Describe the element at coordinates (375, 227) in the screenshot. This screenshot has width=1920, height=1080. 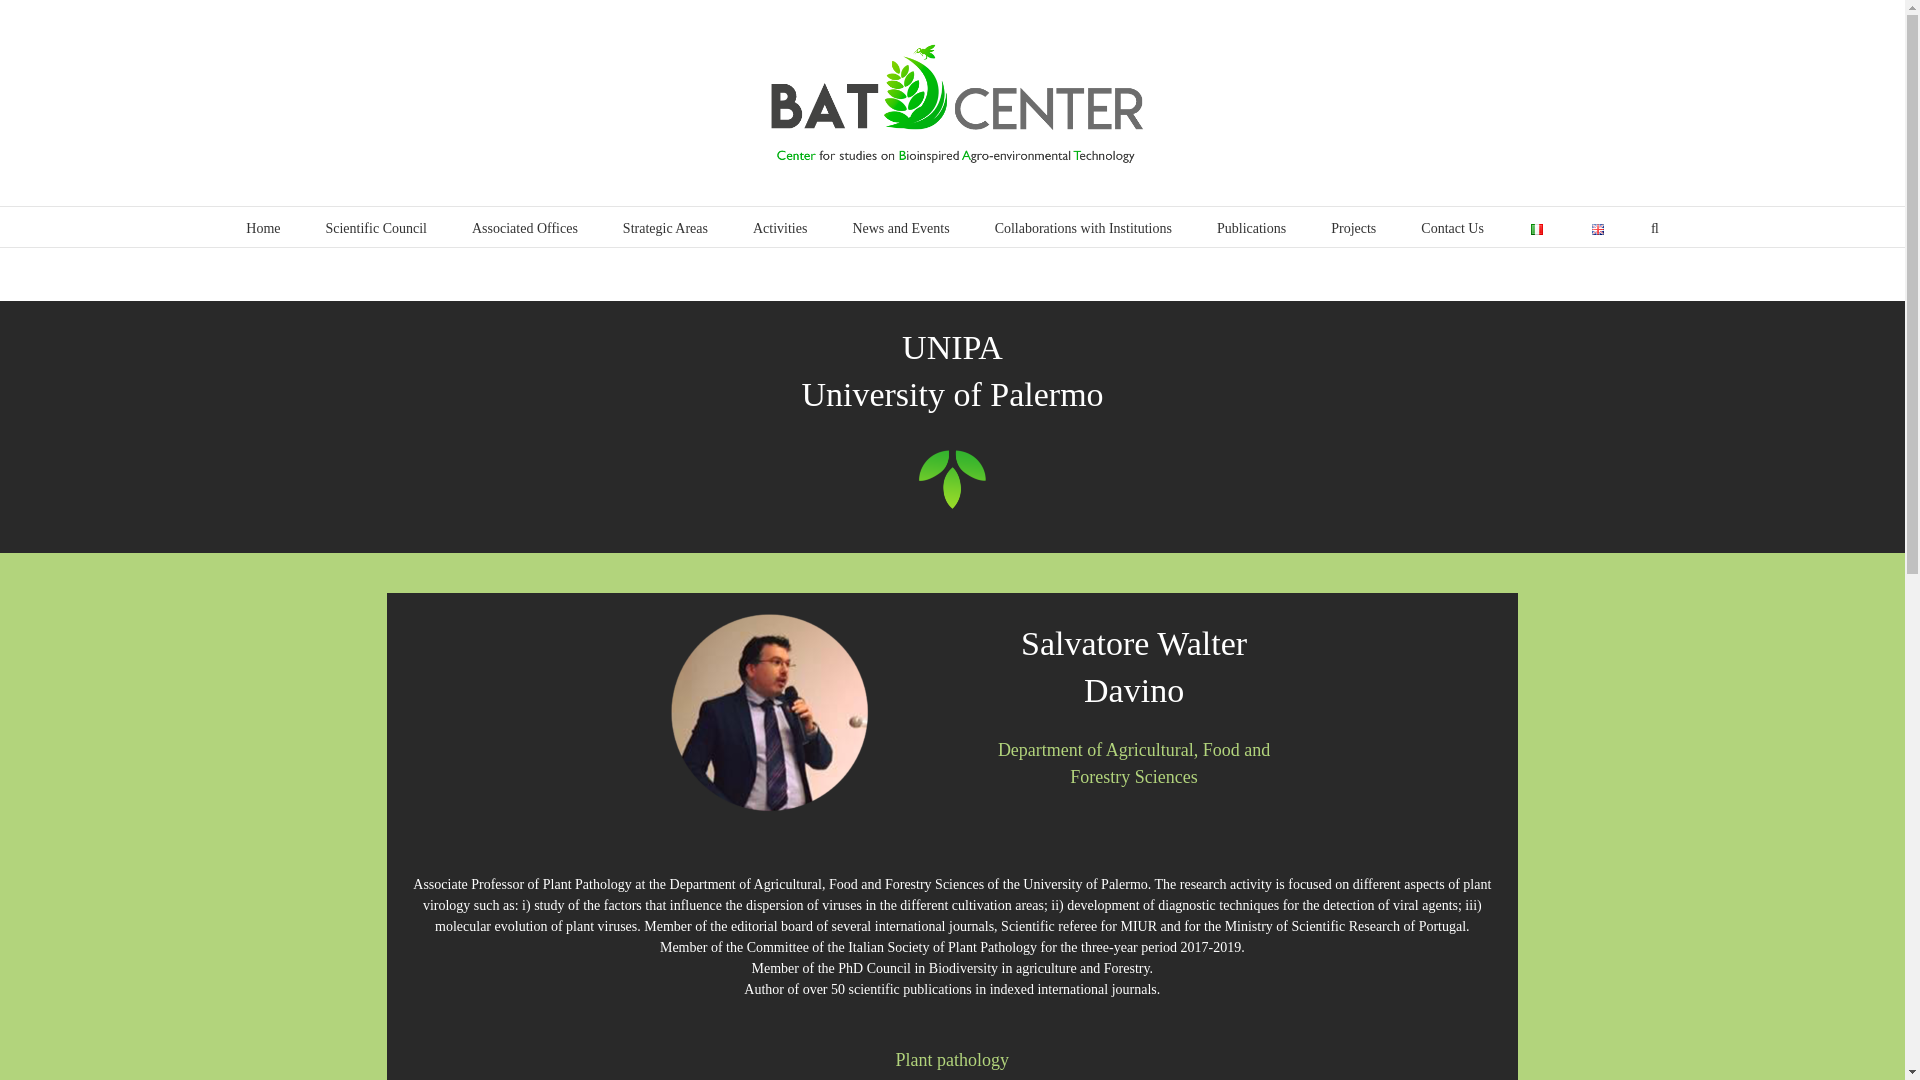
I see `Scientific Council` at that location.